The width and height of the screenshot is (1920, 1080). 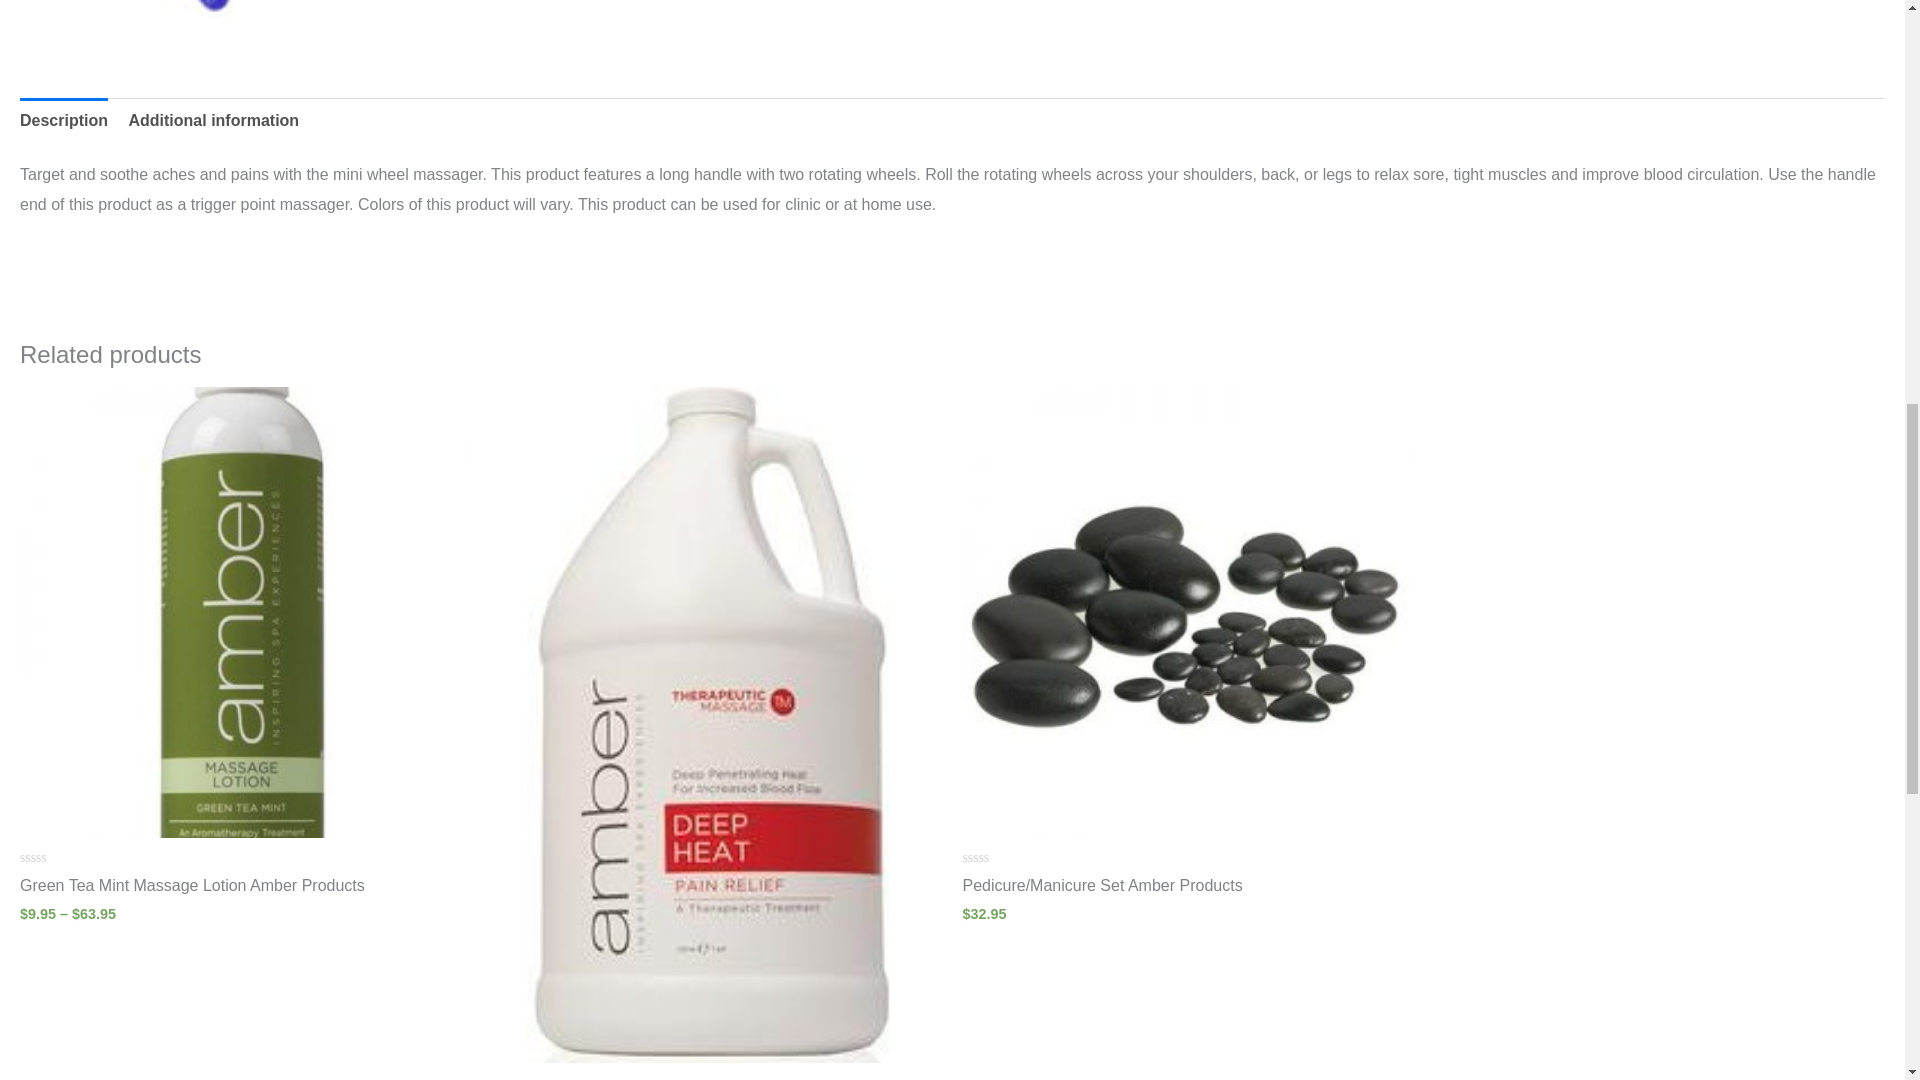 What do you see at coordinates (214, 120) in the screenshot?
I see `Additional information` at bounding box center [214, 120].